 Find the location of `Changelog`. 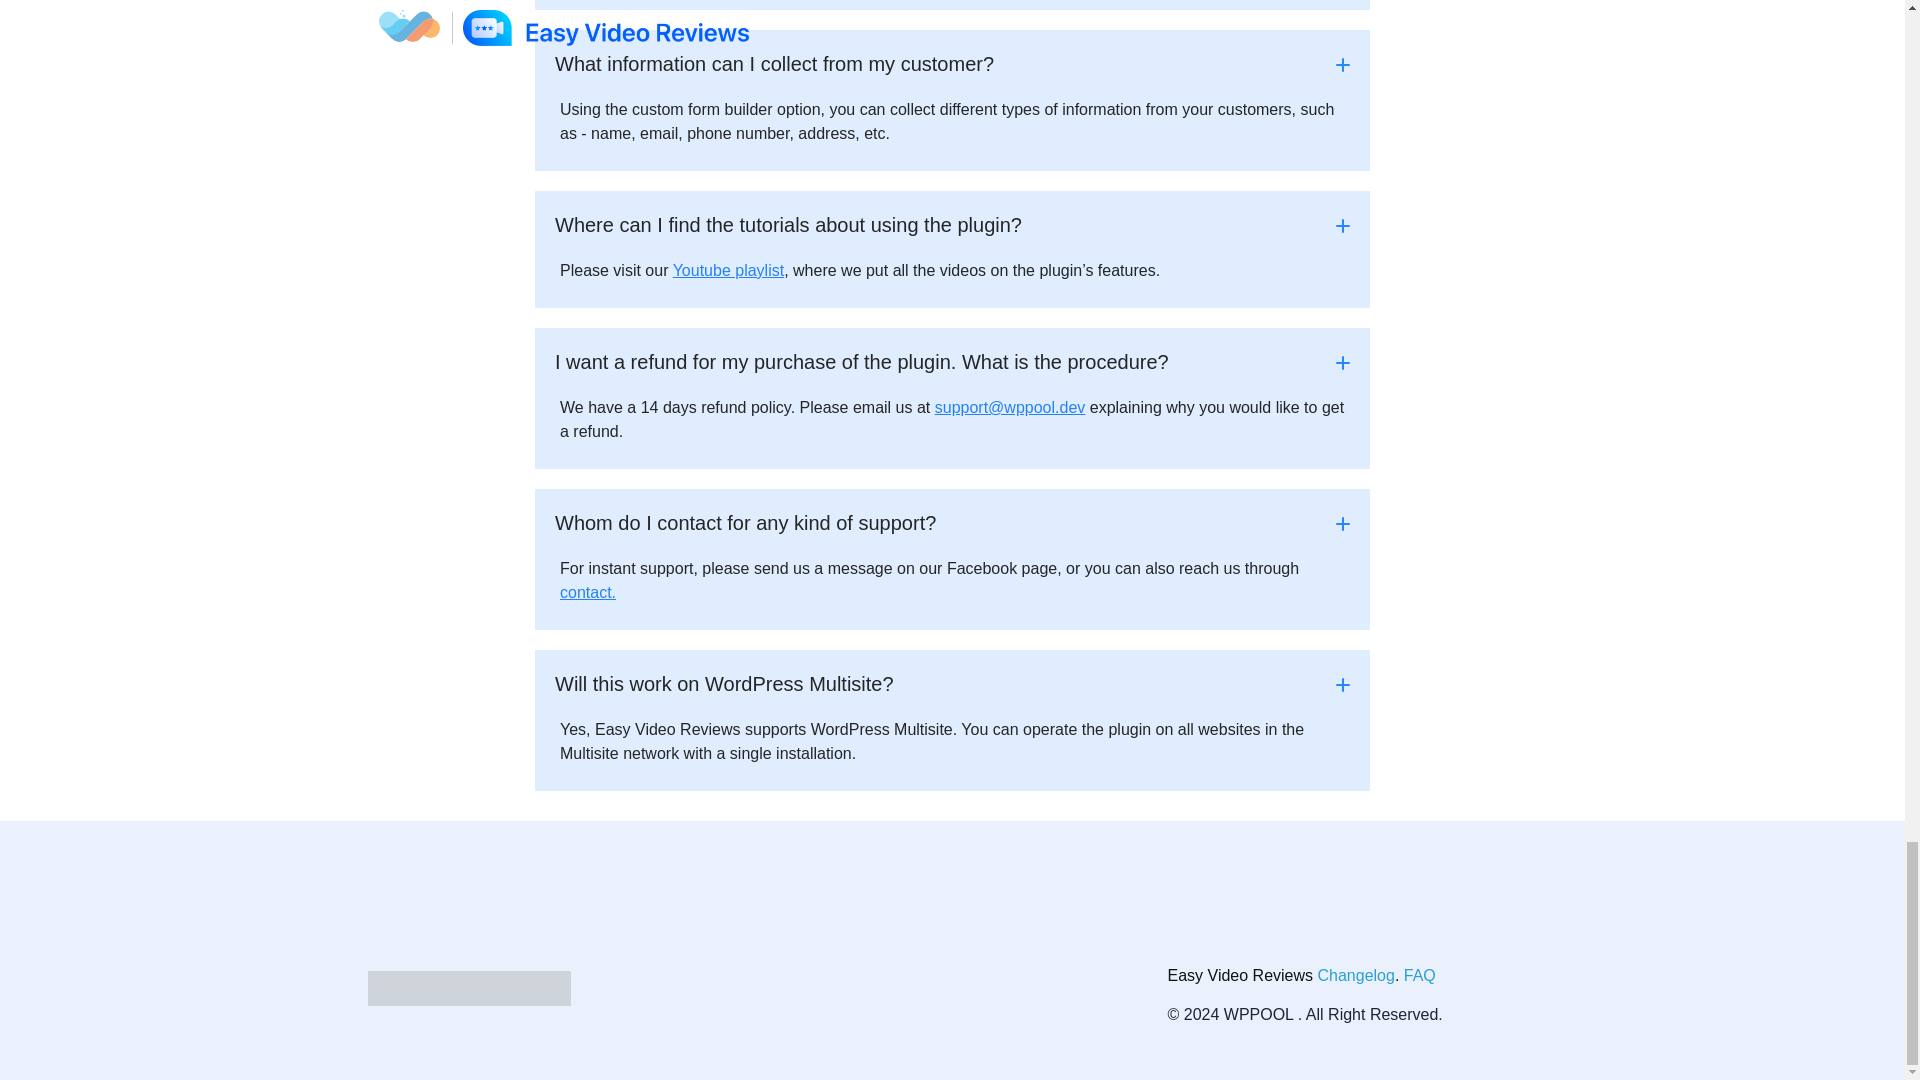

Changelog is located at coordinates (1356, 974).